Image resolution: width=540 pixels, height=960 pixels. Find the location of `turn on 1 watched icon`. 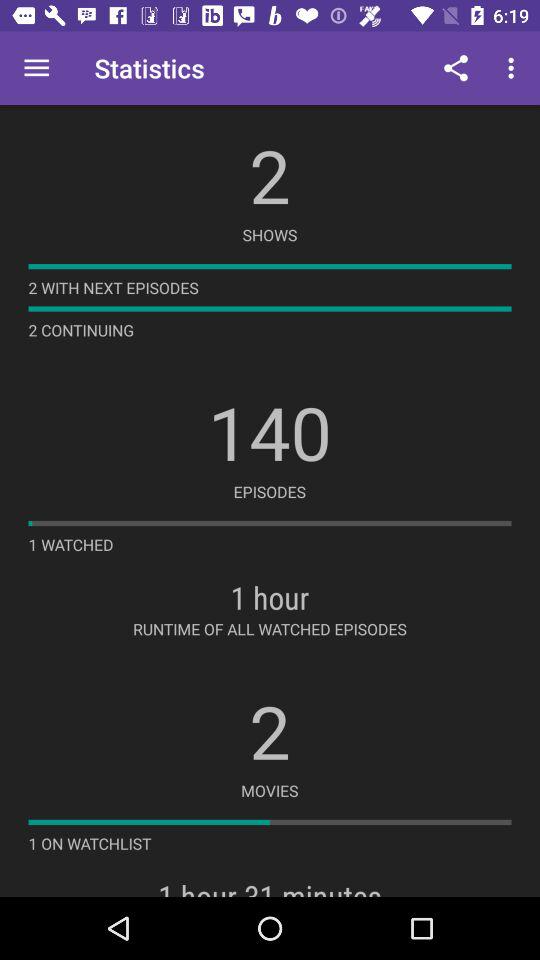

turn on 1 watched icon is located at coordinates (70, 544).